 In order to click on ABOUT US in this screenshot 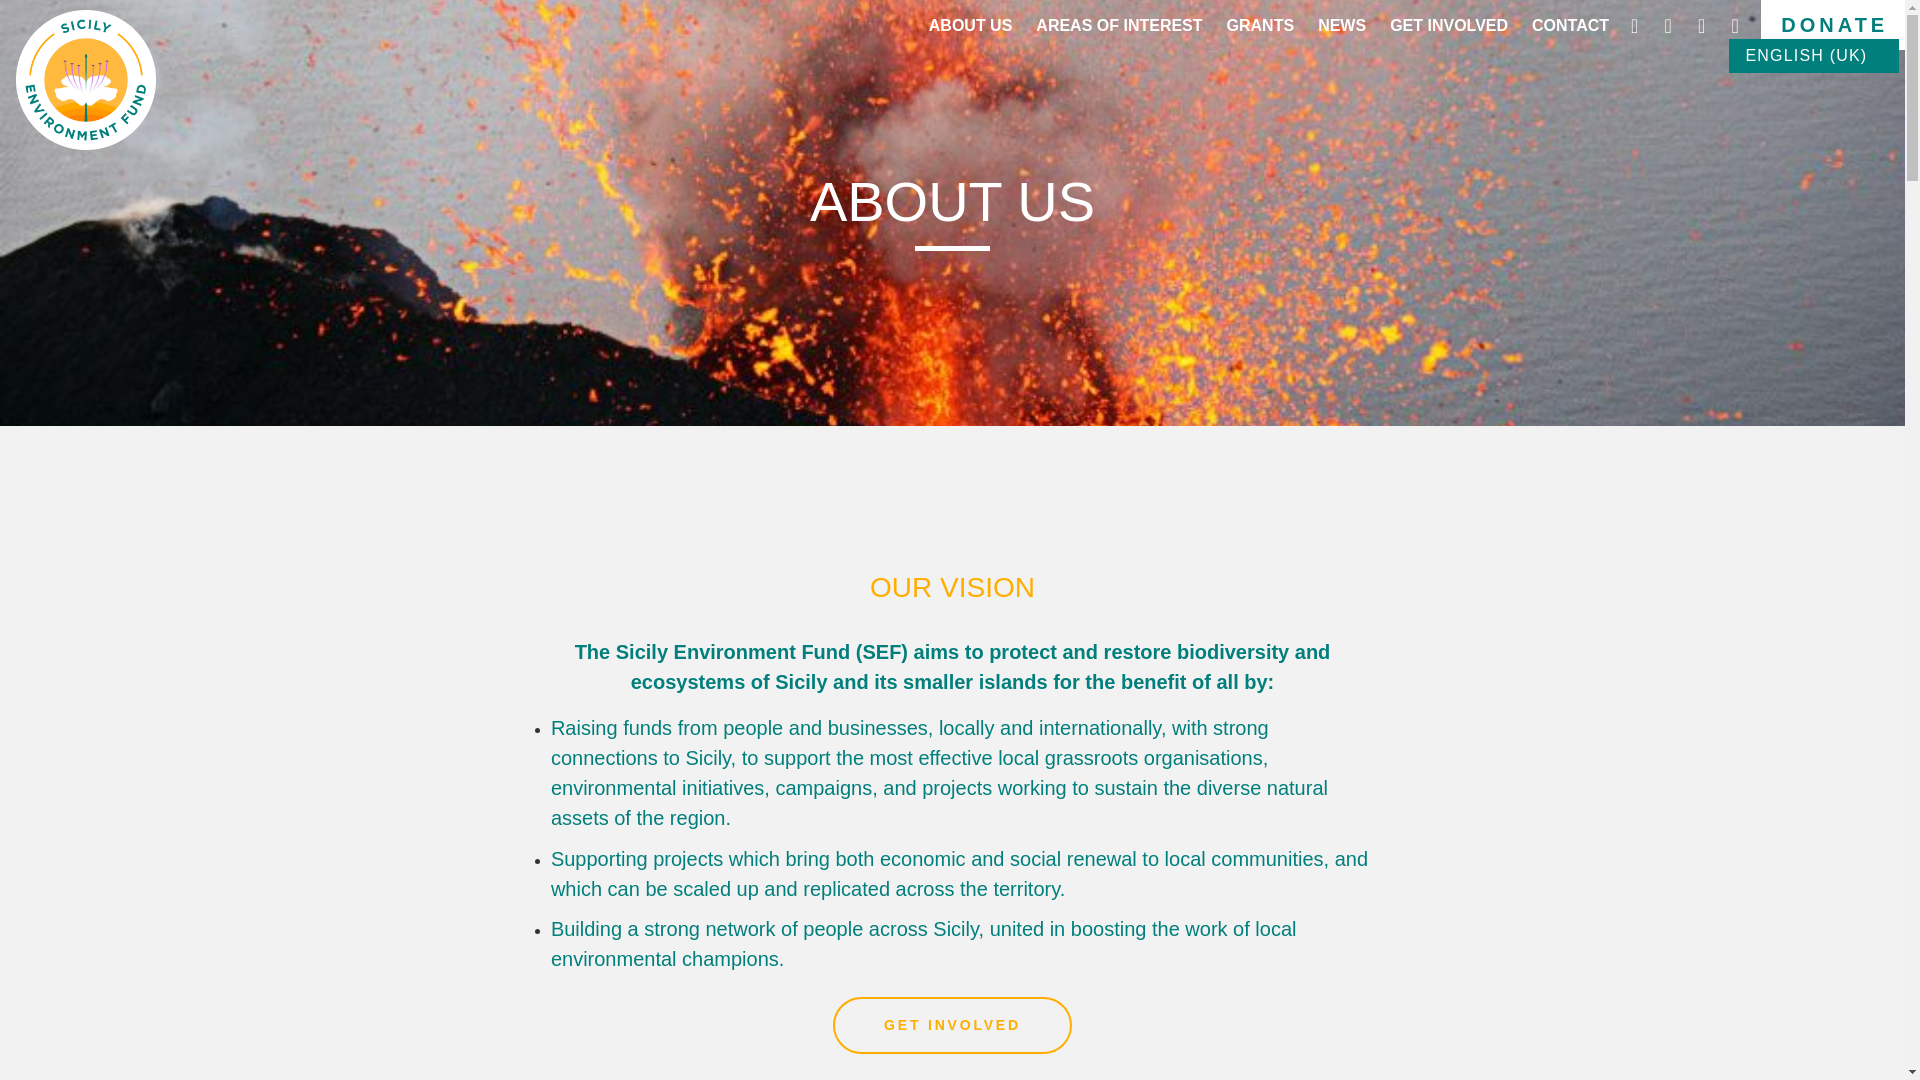, I will do `click(971, 30)`.